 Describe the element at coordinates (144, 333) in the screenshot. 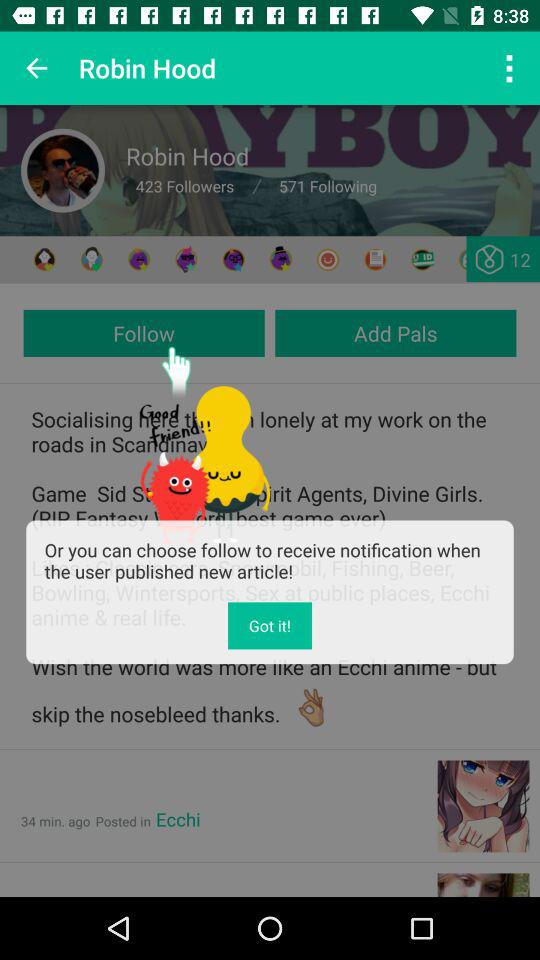

I see `go to follow` at that location.